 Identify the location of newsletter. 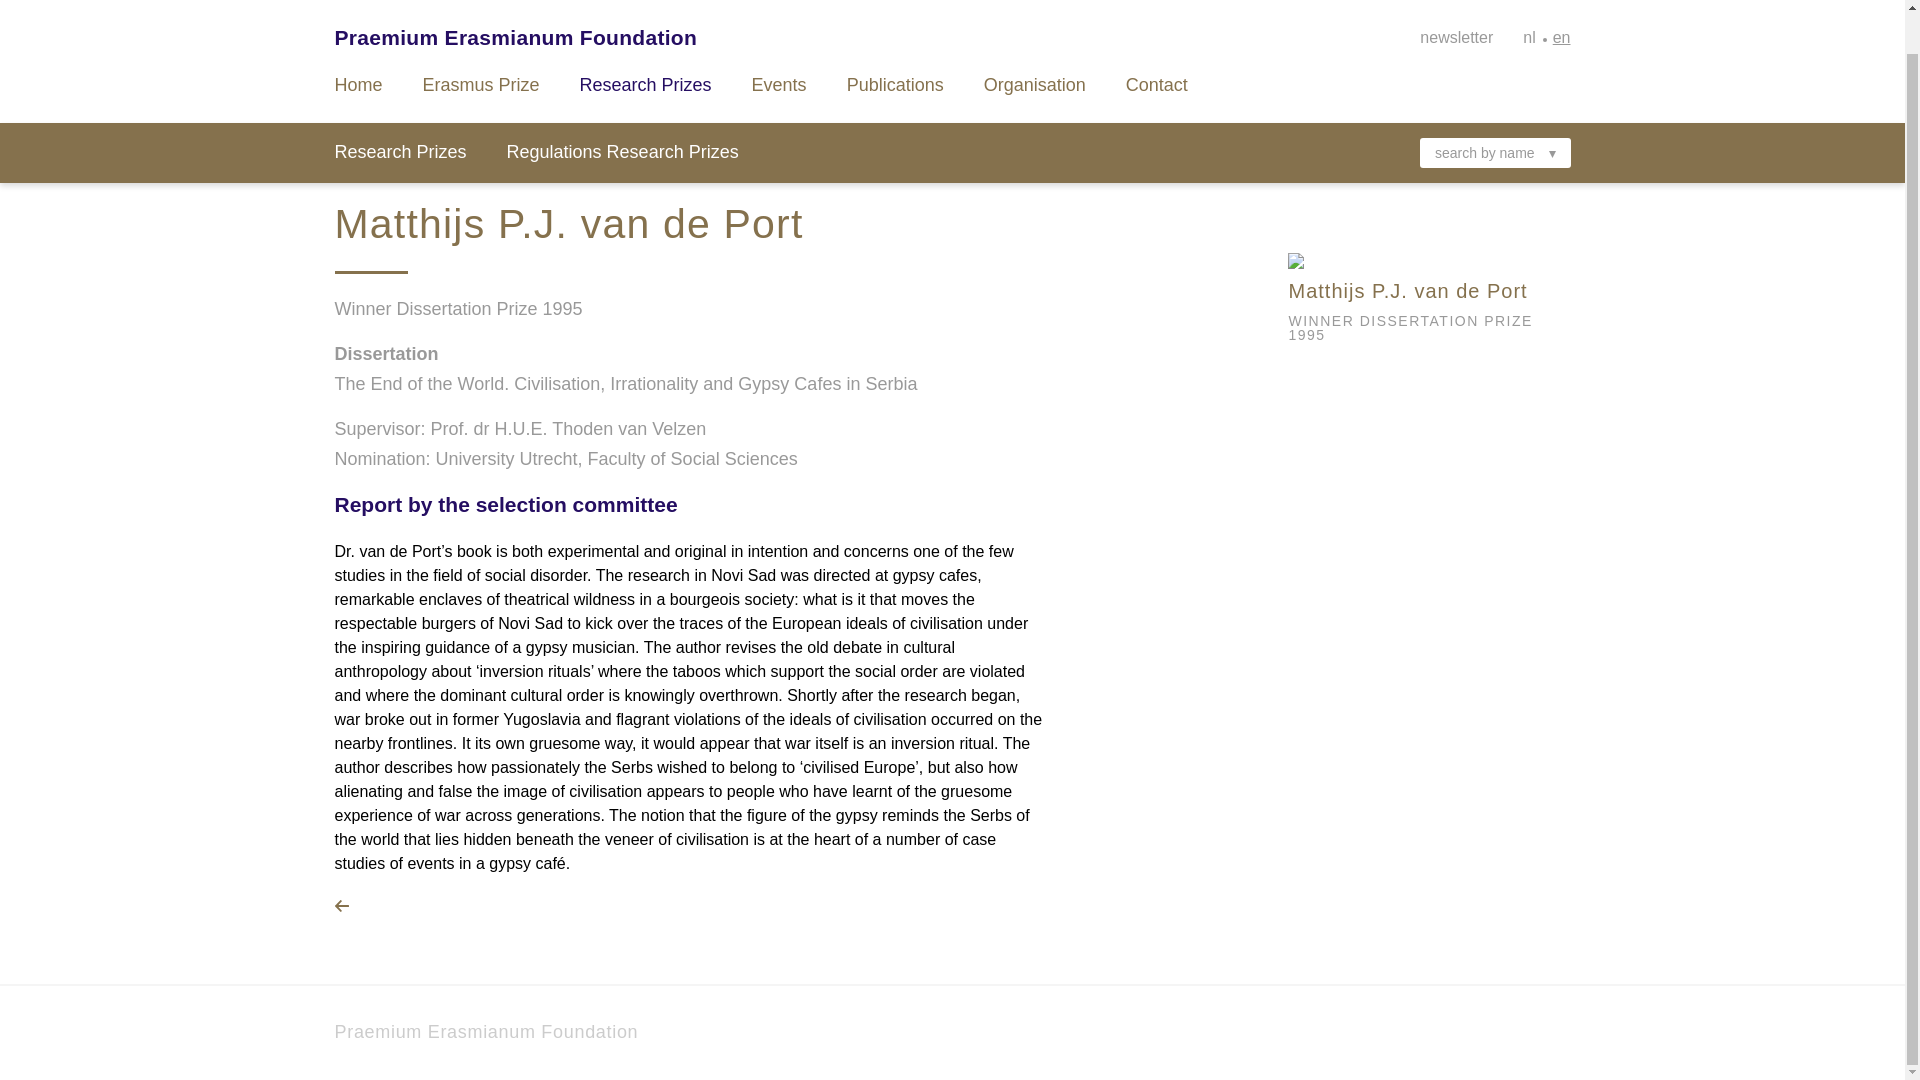
(1456, 2).